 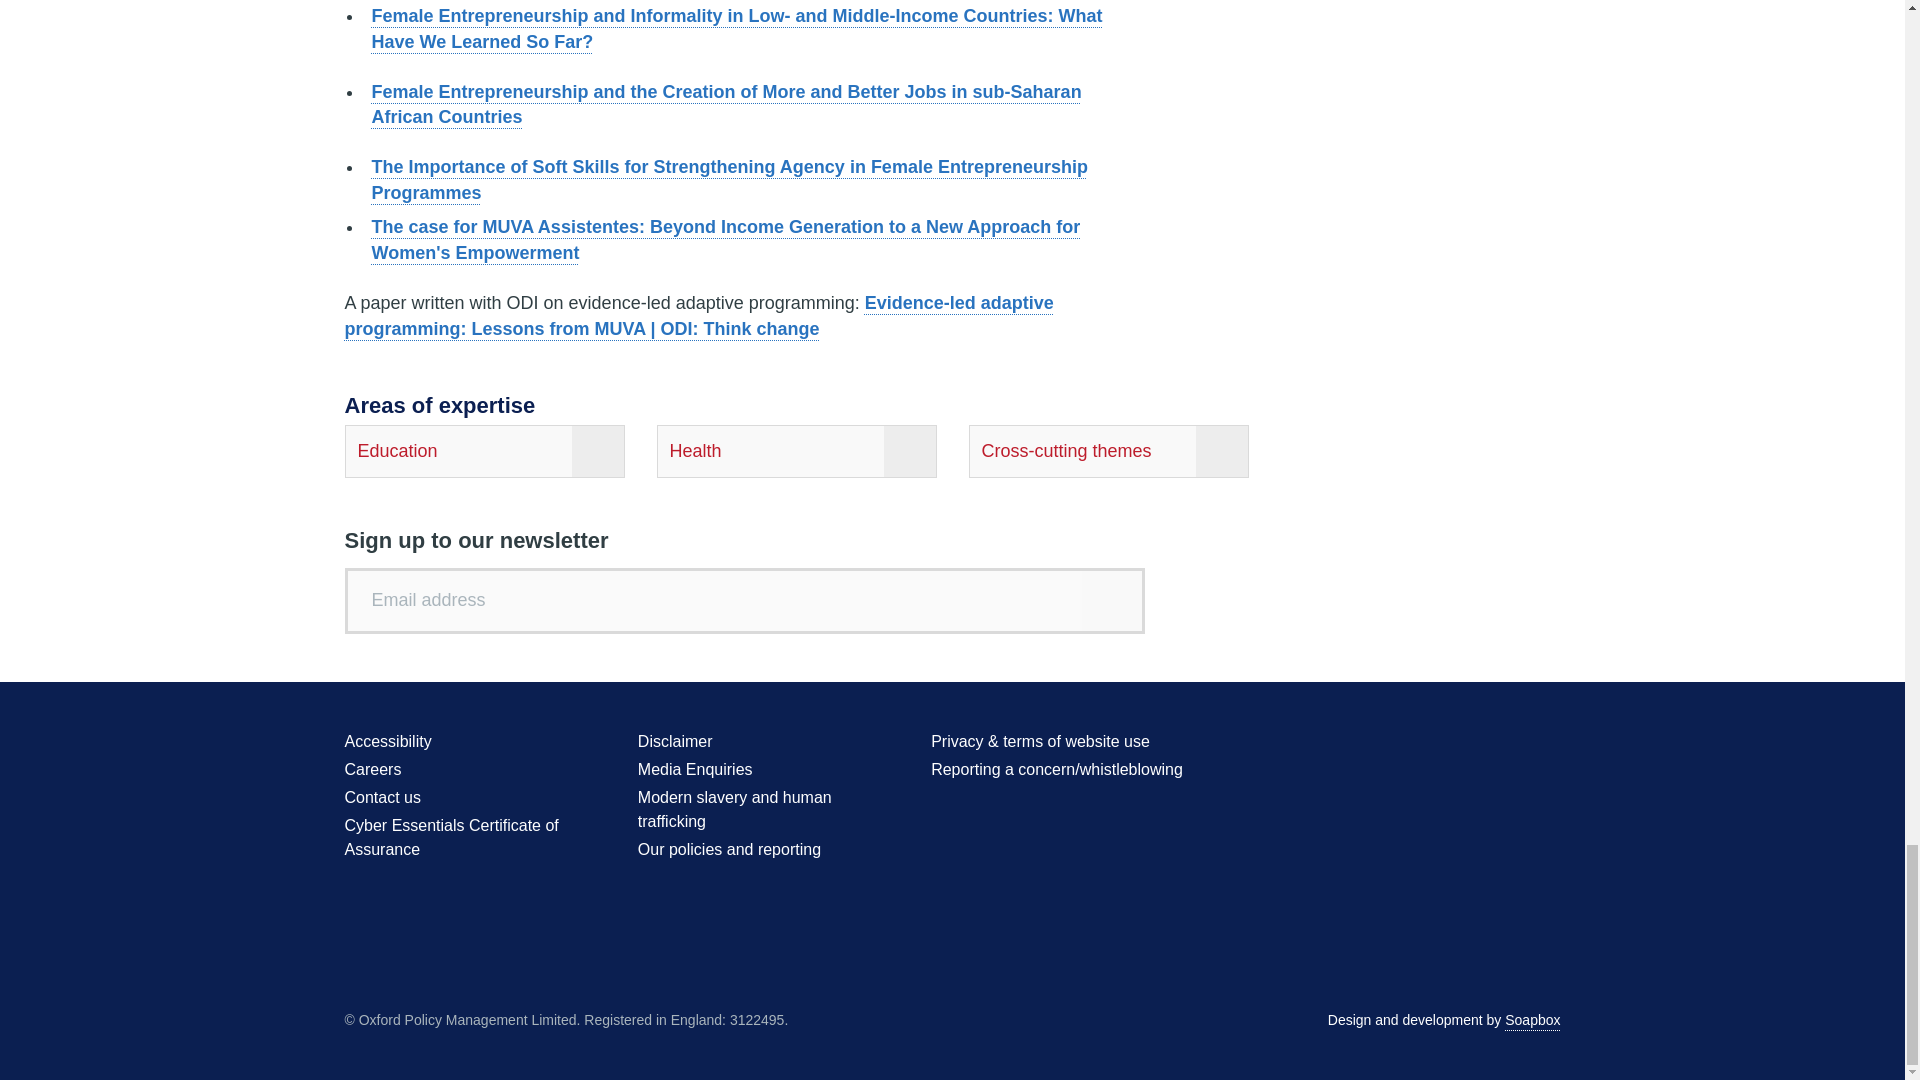 I want to click on YouTube, so click(x=1472, y=744).